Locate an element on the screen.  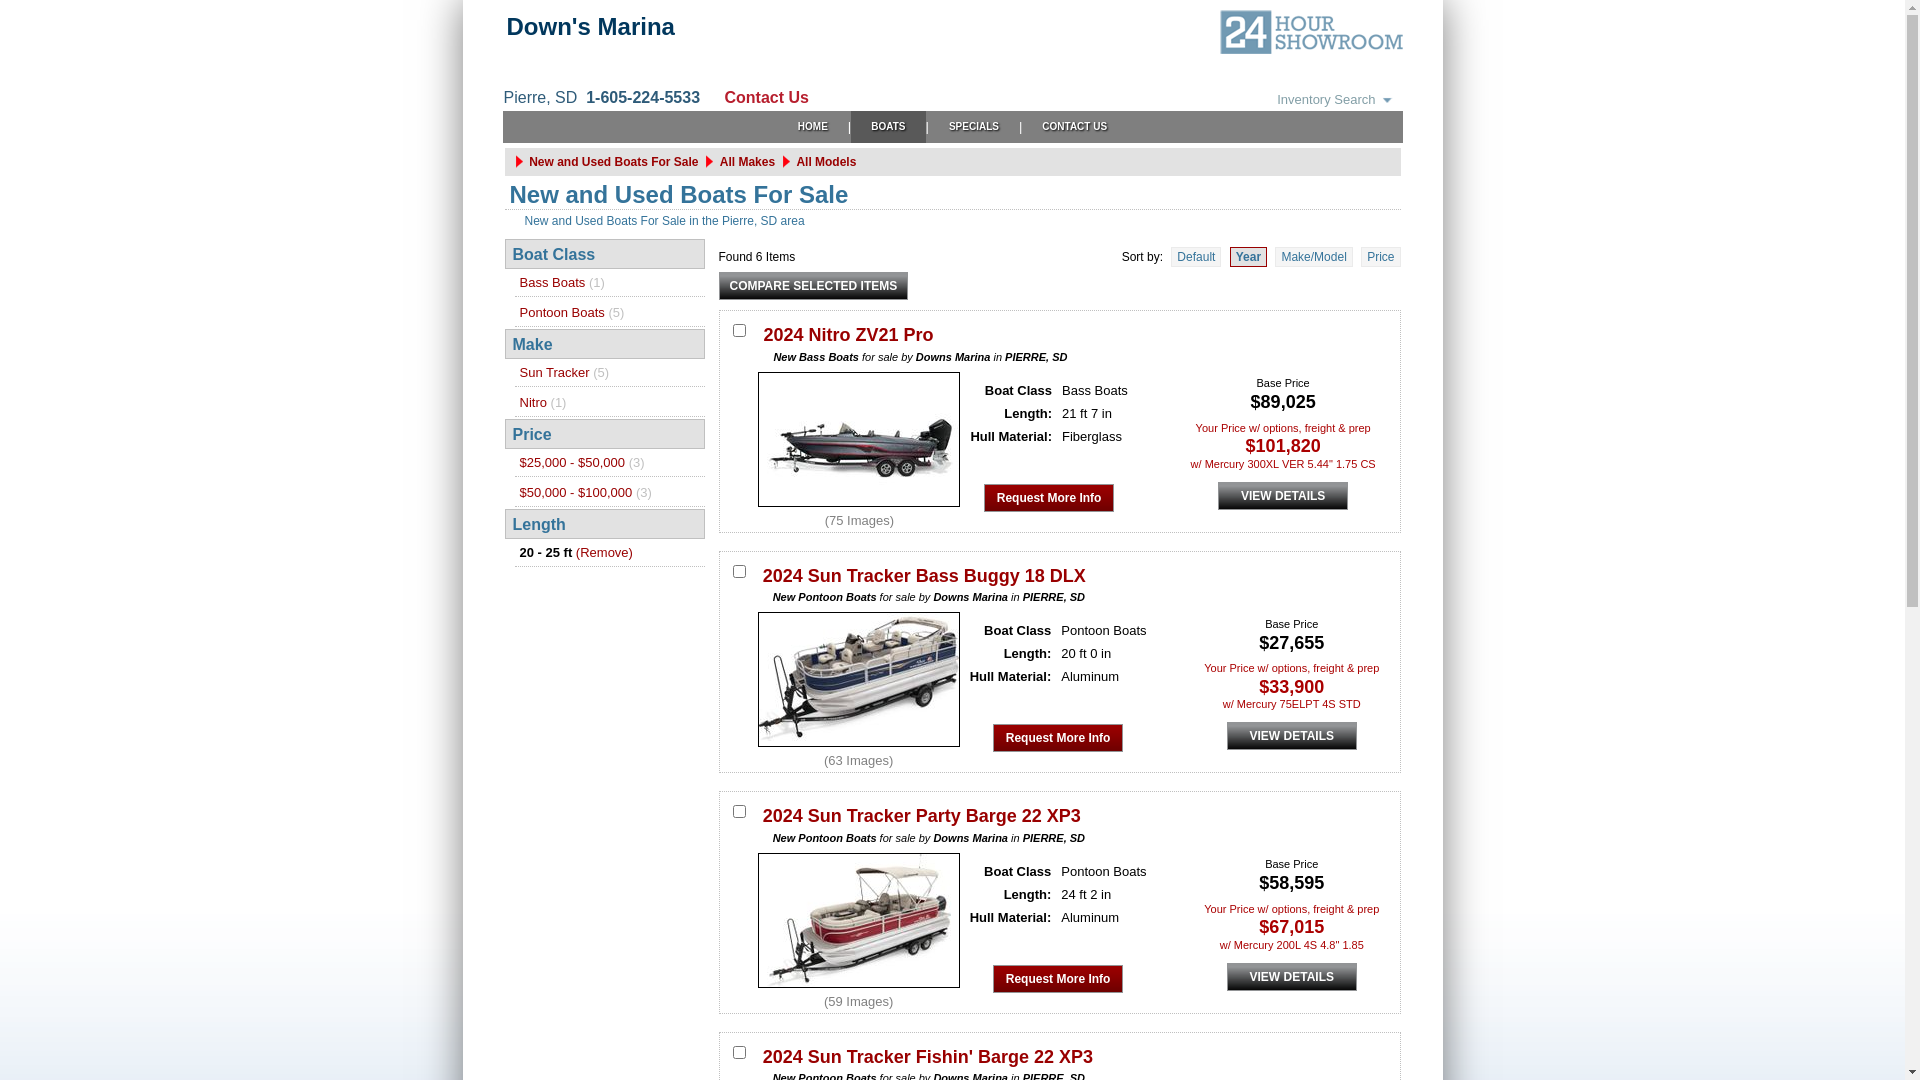
$50,000 - $100,000 is located at coordinates (576, 492).